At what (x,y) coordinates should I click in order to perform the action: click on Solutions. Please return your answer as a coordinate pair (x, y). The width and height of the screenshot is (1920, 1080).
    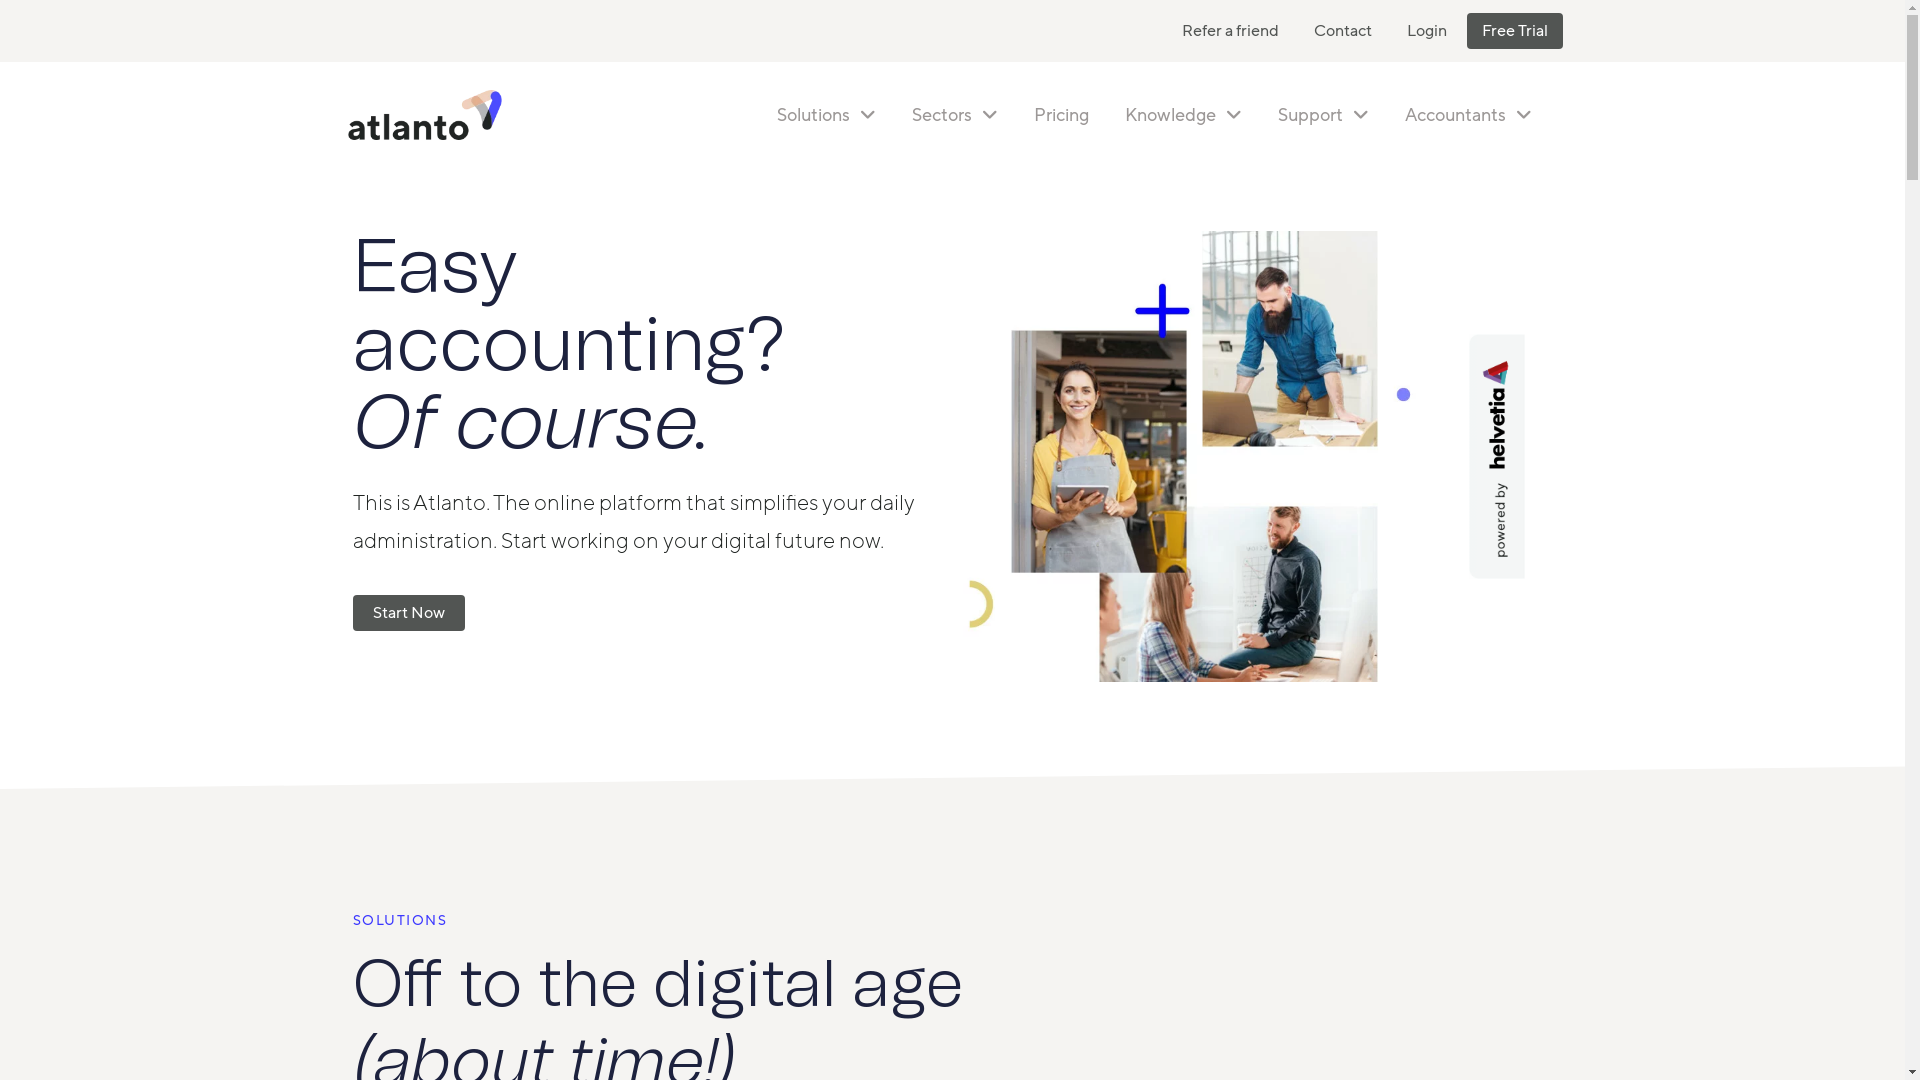
    Looking at the image, I should click on (826, 114).